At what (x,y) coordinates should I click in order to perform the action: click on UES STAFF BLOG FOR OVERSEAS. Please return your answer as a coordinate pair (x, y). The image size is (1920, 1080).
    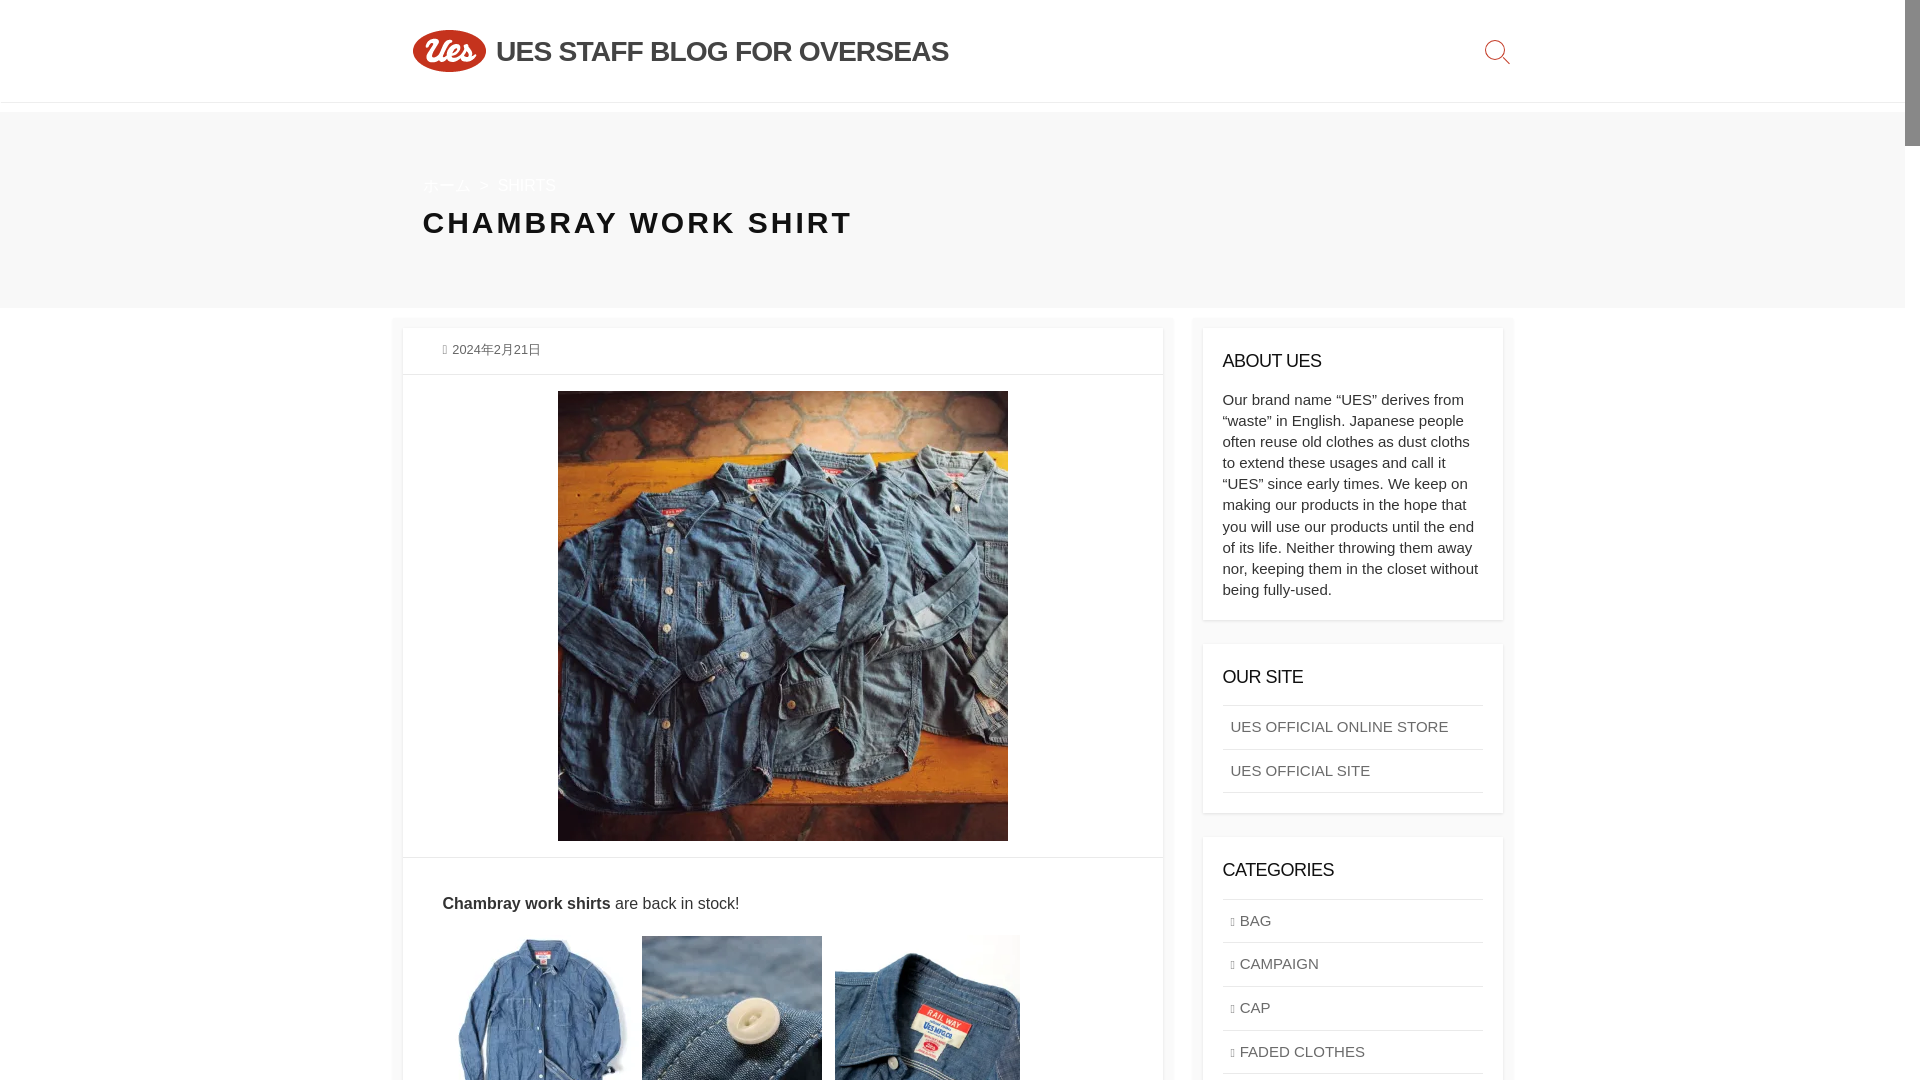
    Looking at the image, I should click on (448, 51).